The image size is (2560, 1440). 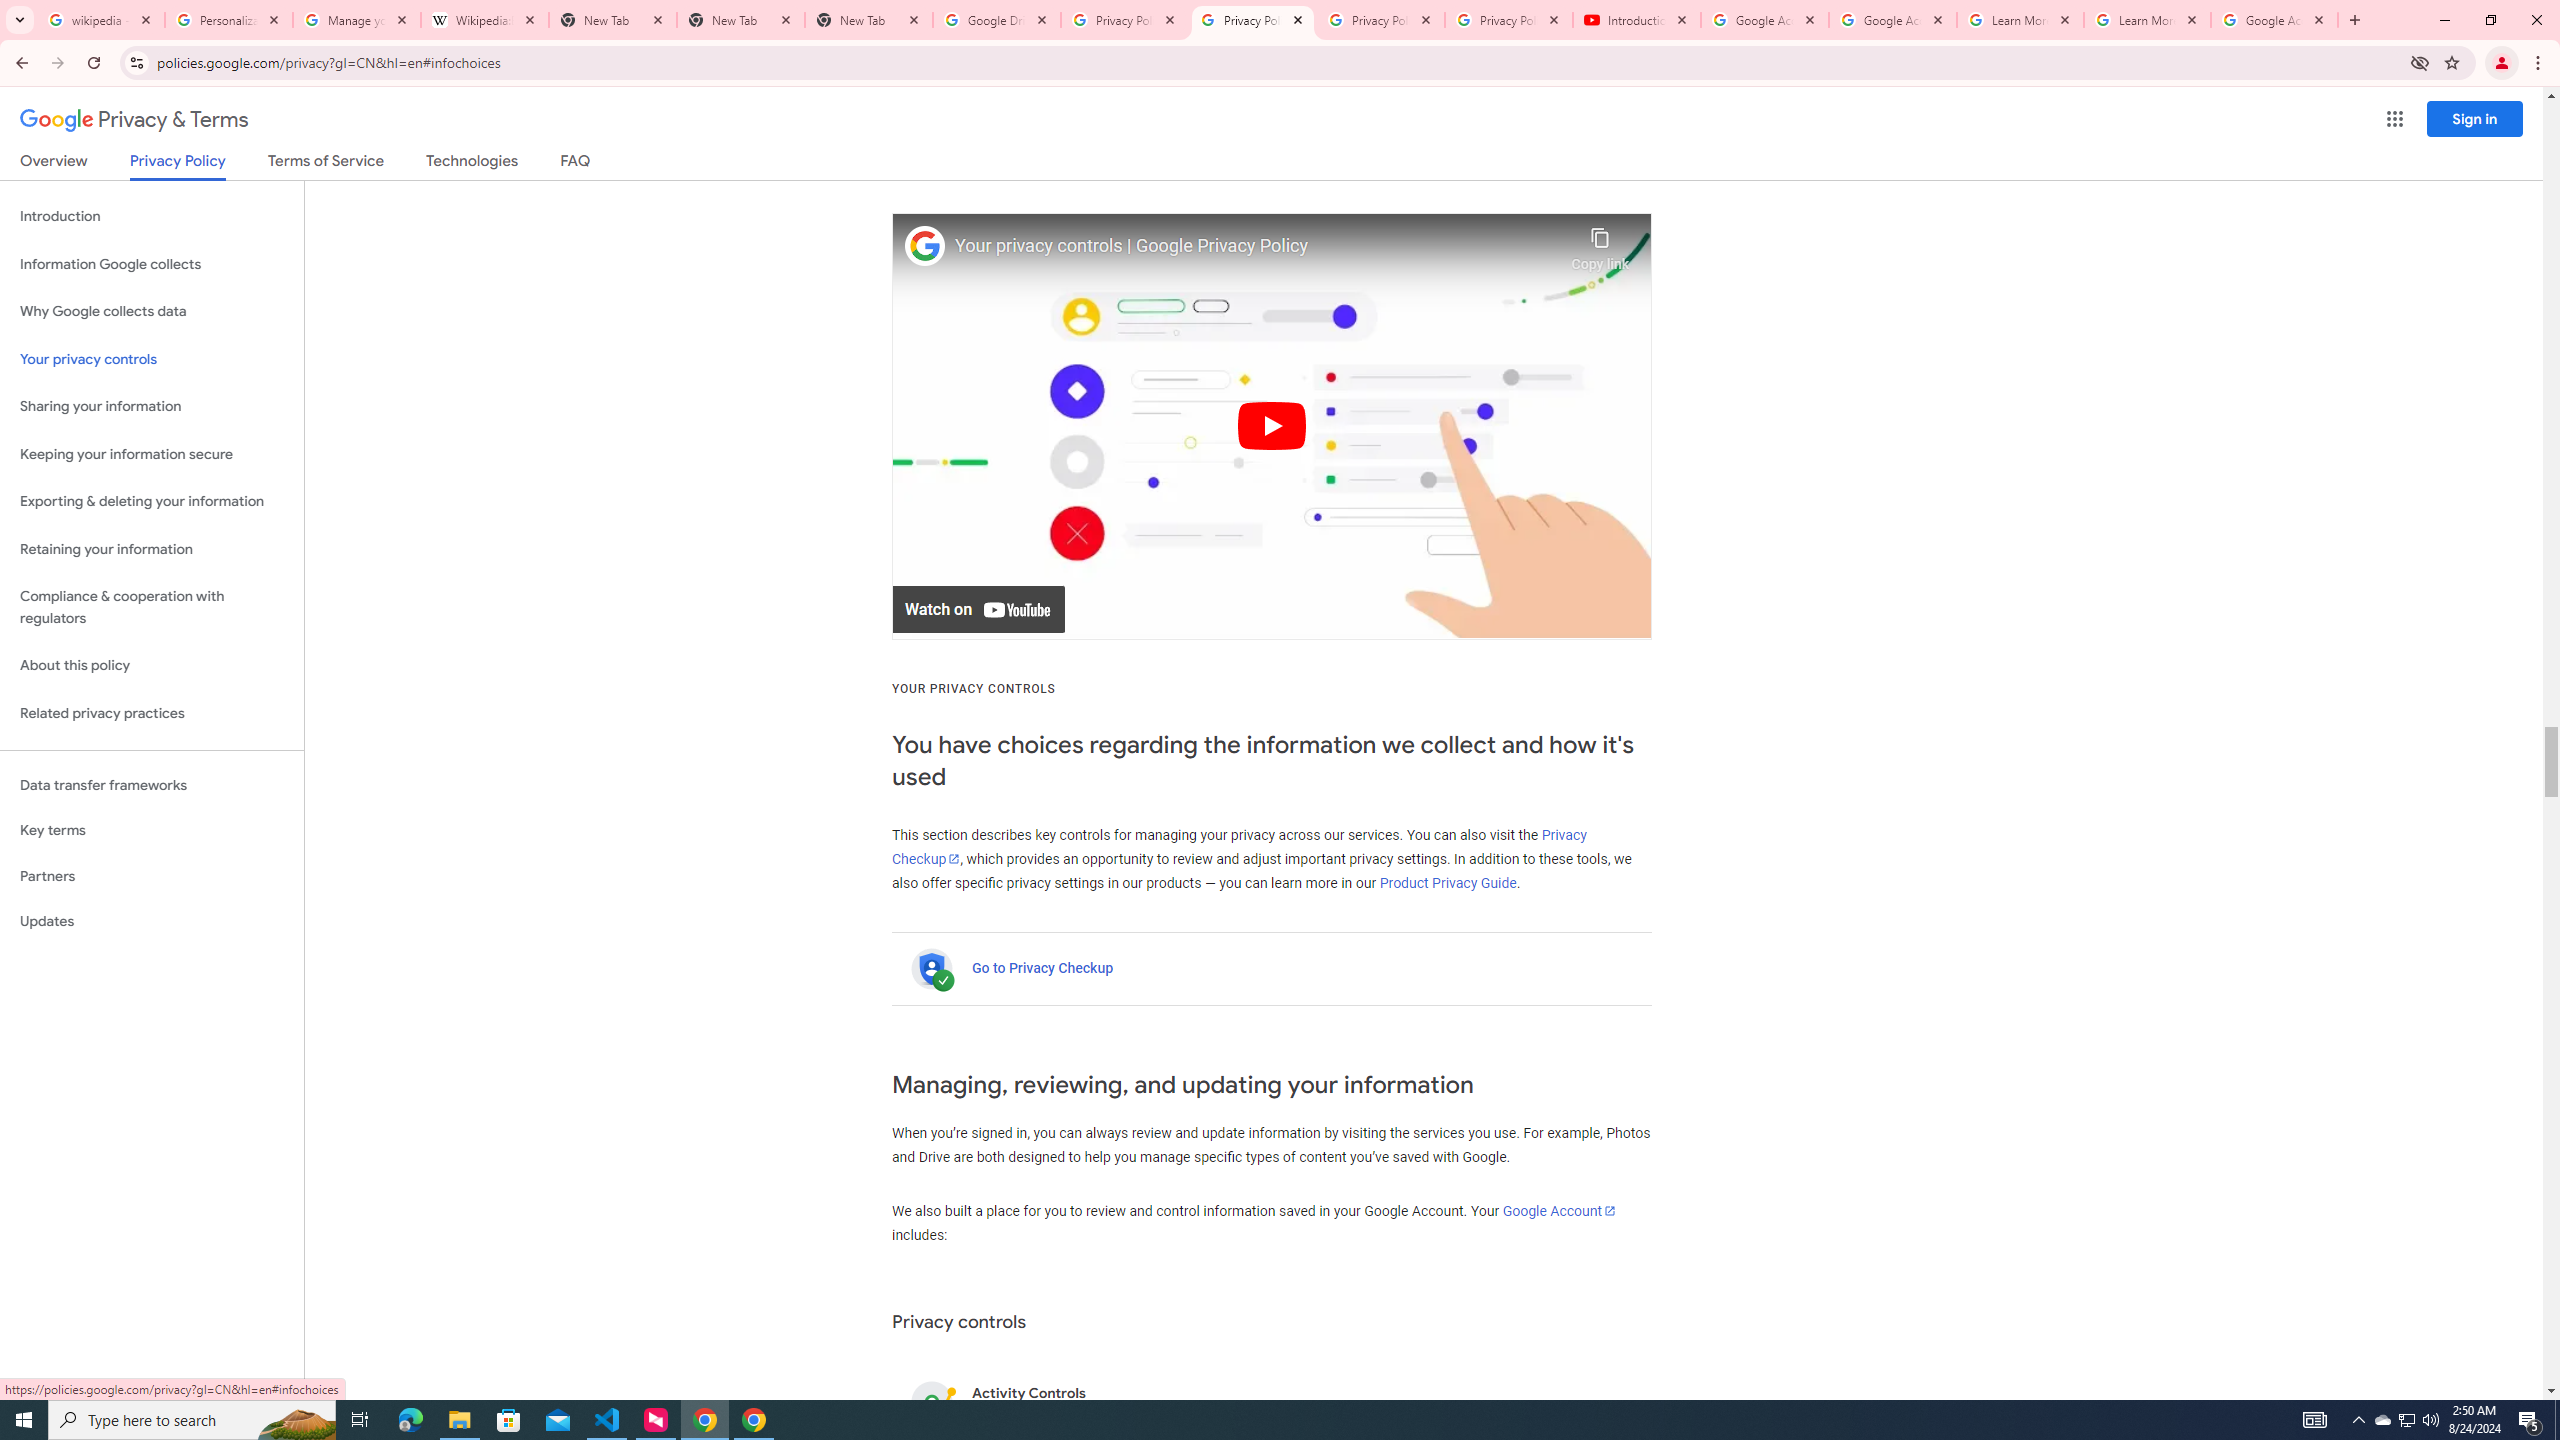 What do you see at coordinates (152, 550) in the screenshot?
I see `Retaining your information` at bounding box center [152, 550].